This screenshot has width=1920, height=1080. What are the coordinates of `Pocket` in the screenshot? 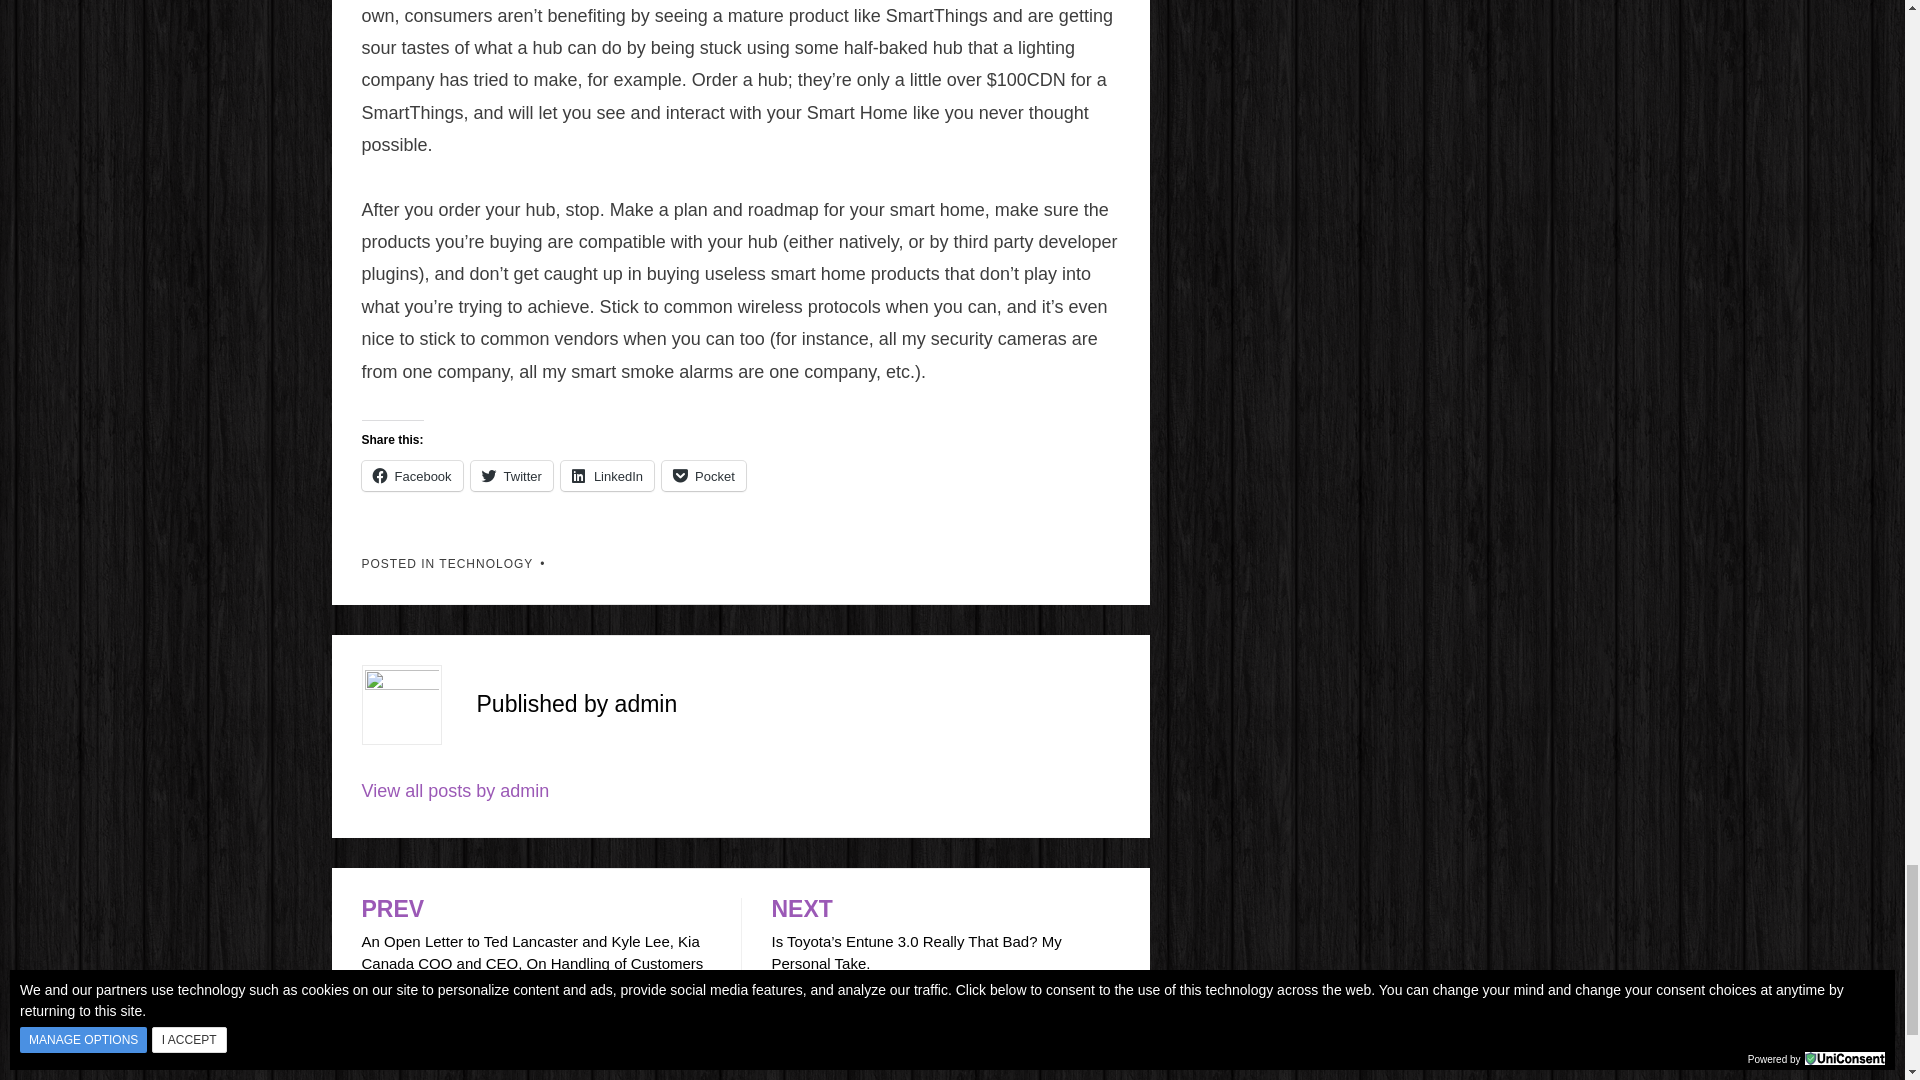 It's located at (704, 476).